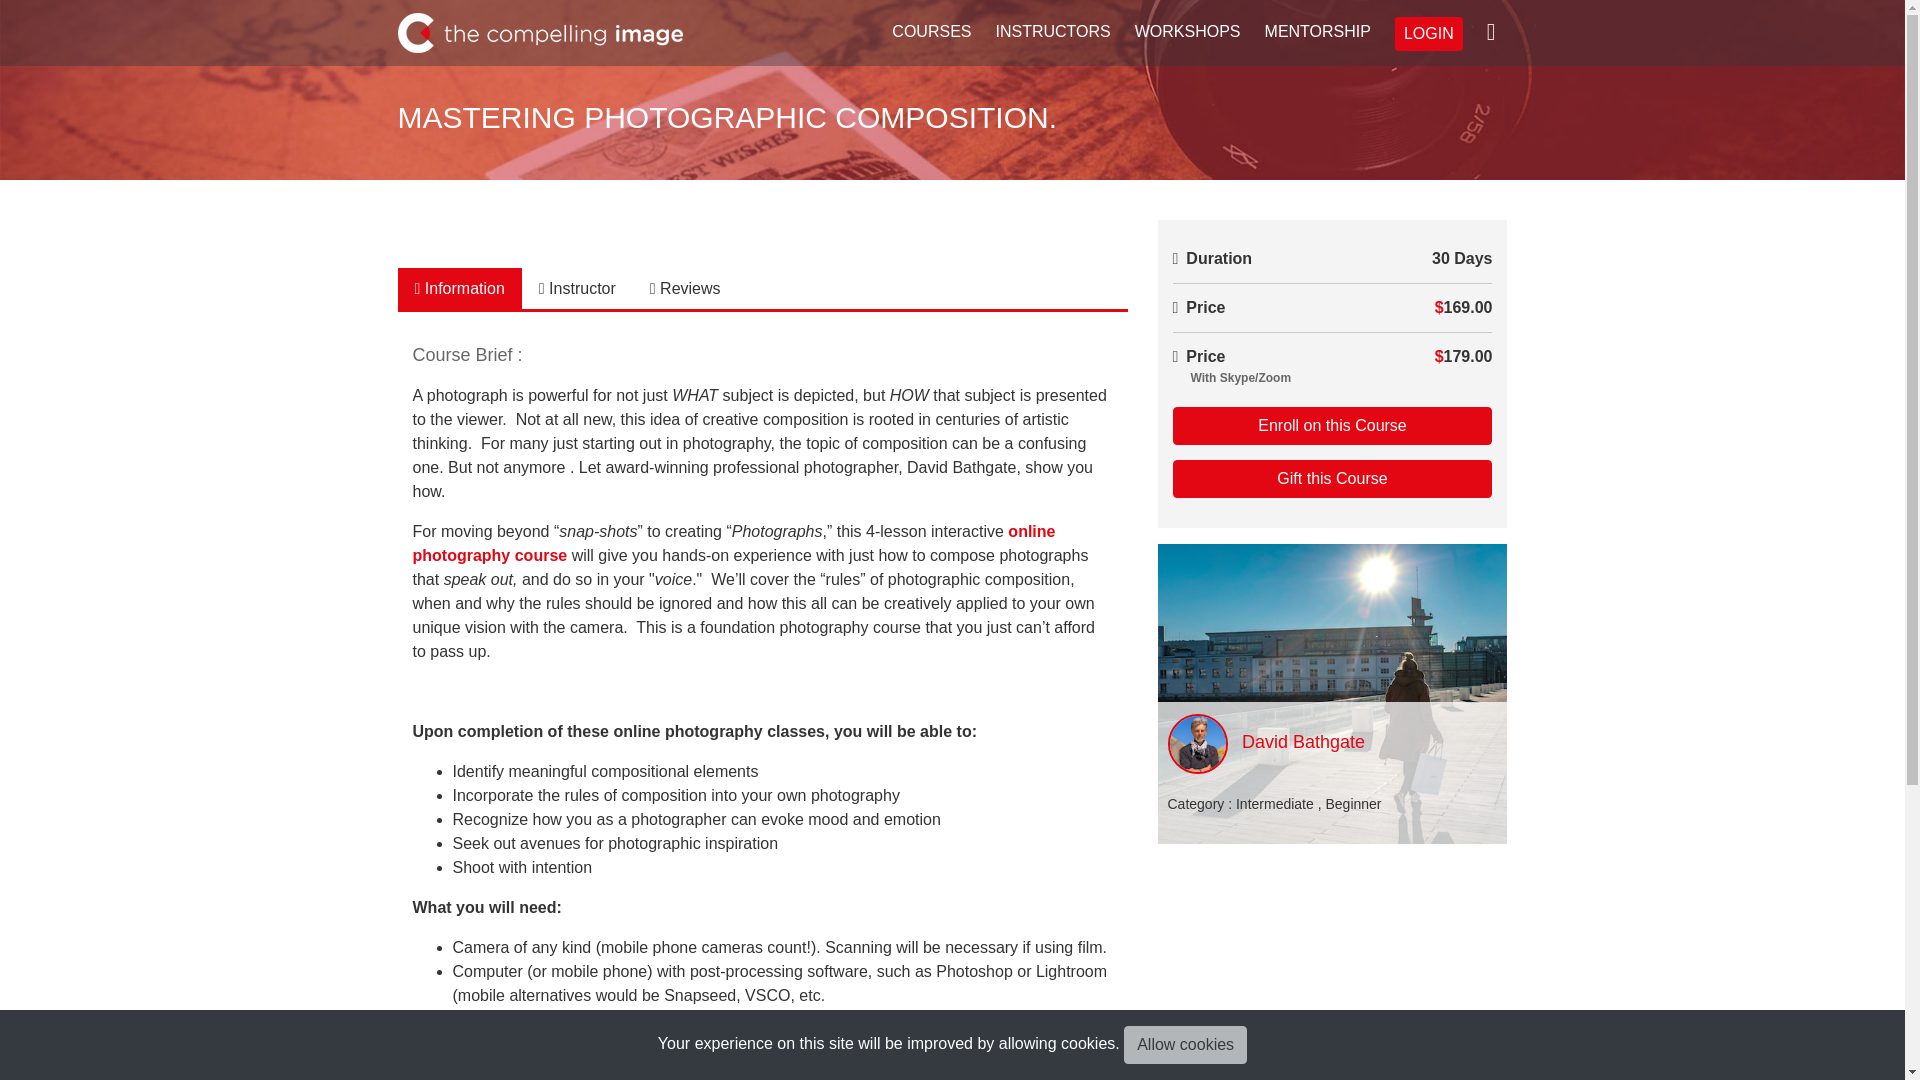 The height and width of the screenshot is (1080, 1920). Describe the element at coordinates (685, 288) in the screenshot. I see `Reviews` at that location.